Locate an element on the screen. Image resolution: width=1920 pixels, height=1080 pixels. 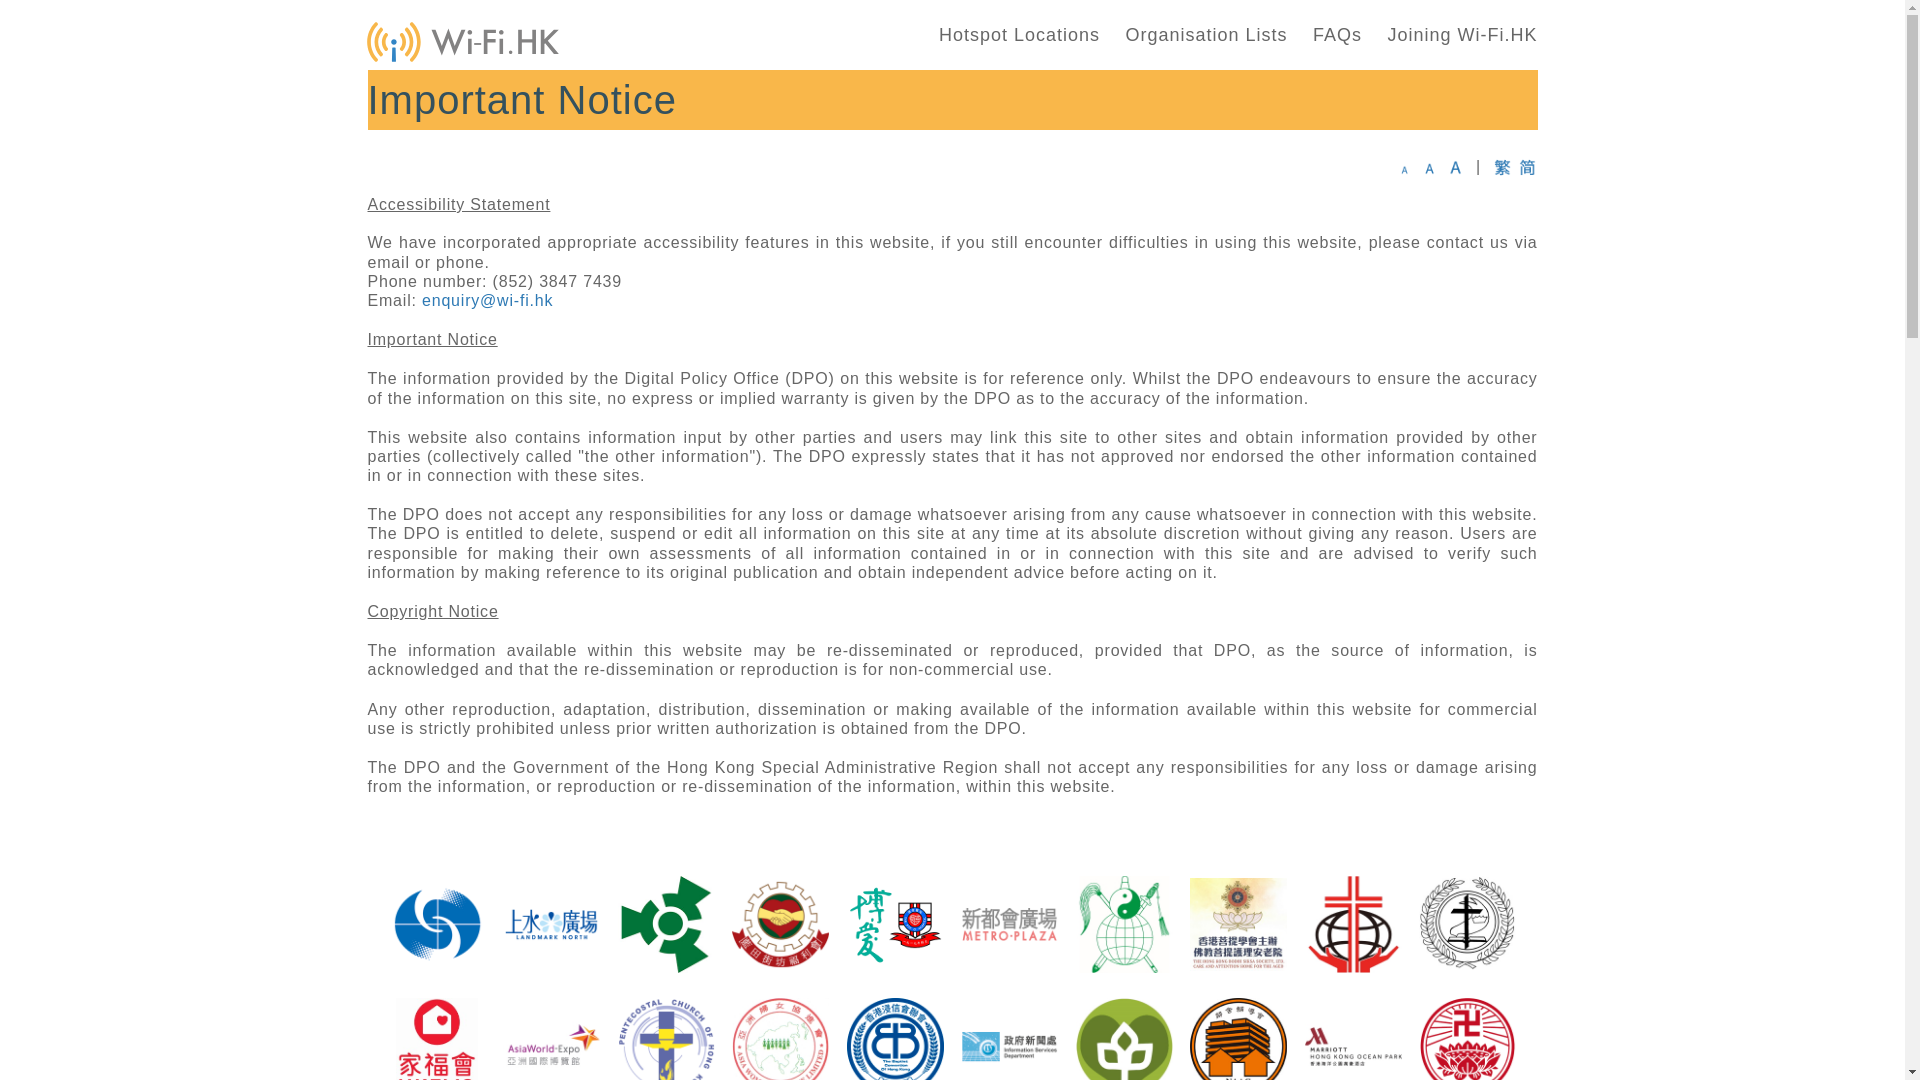
Metroplaza is located at coordinates (1009, 924).